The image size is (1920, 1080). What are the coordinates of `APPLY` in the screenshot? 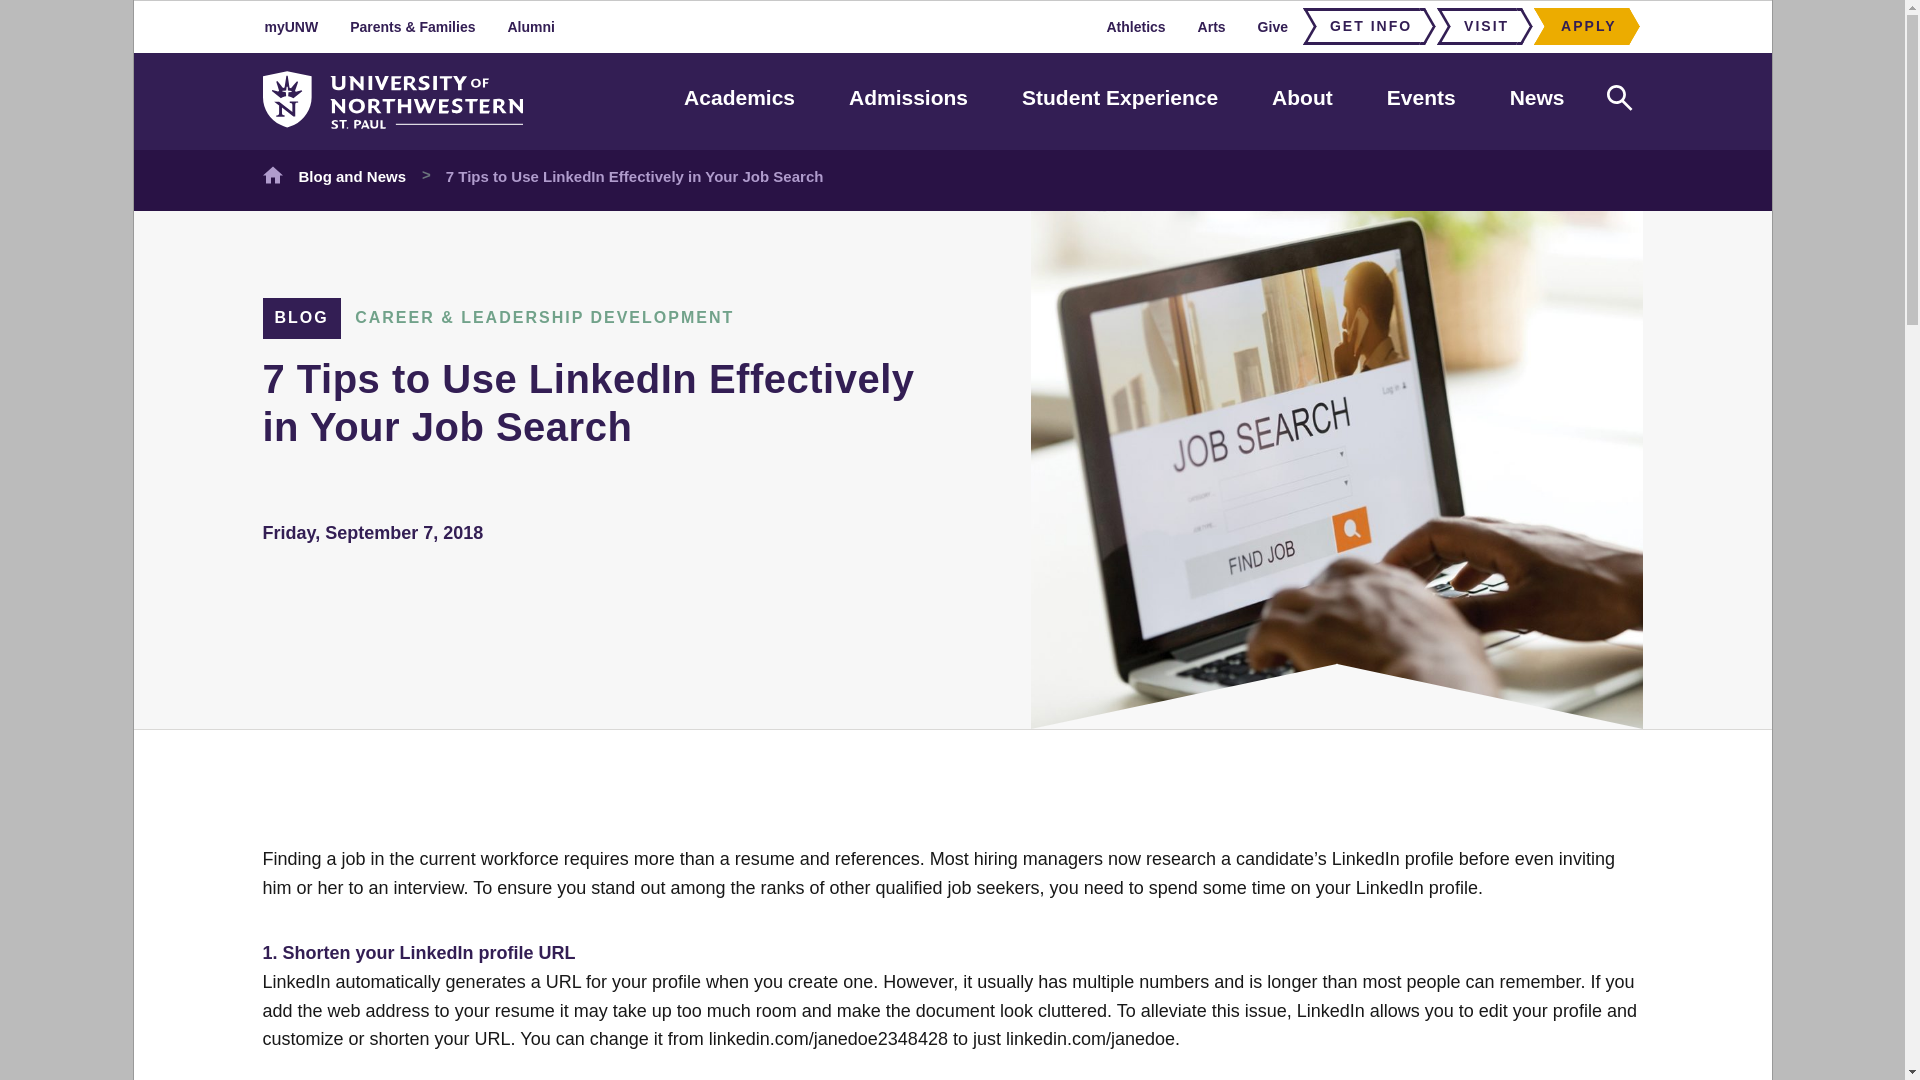 It's located at (1582, 26).